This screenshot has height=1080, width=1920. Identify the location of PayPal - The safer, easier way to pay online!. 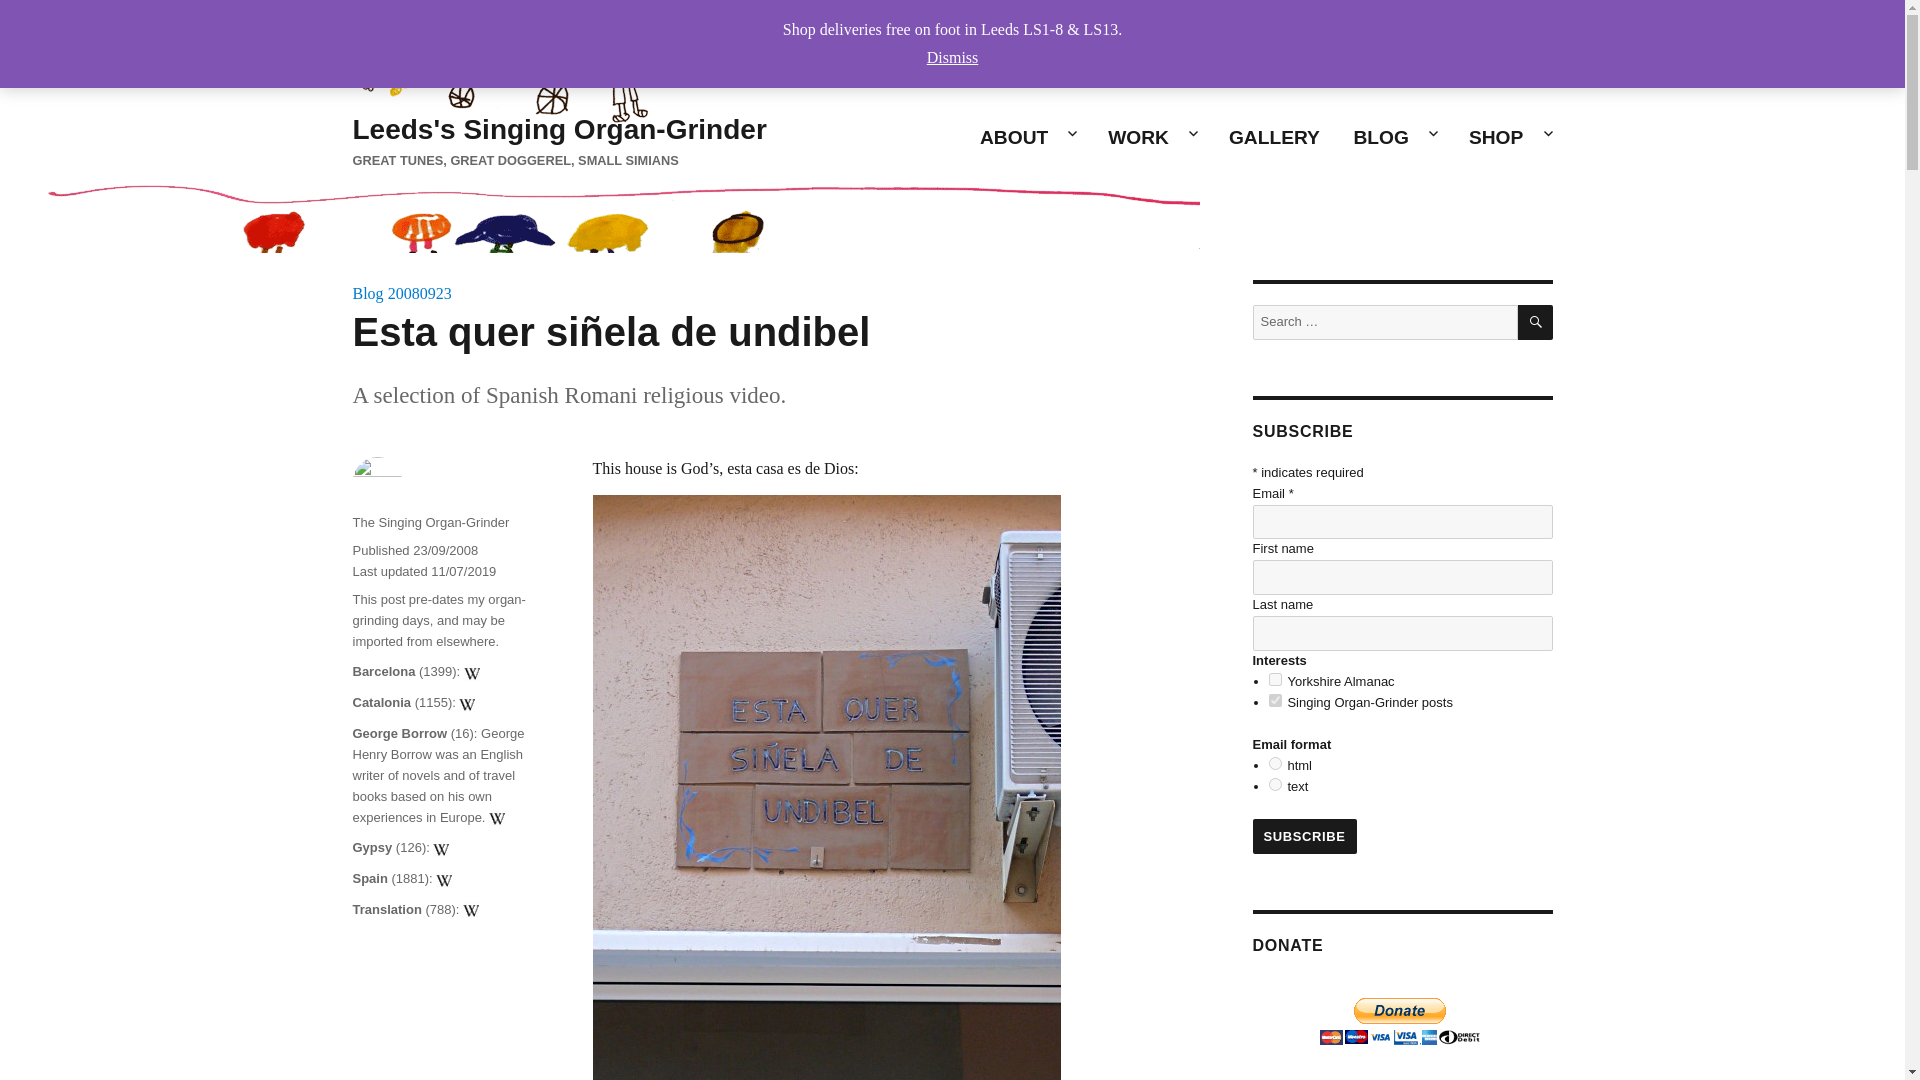
(1400, 1021).